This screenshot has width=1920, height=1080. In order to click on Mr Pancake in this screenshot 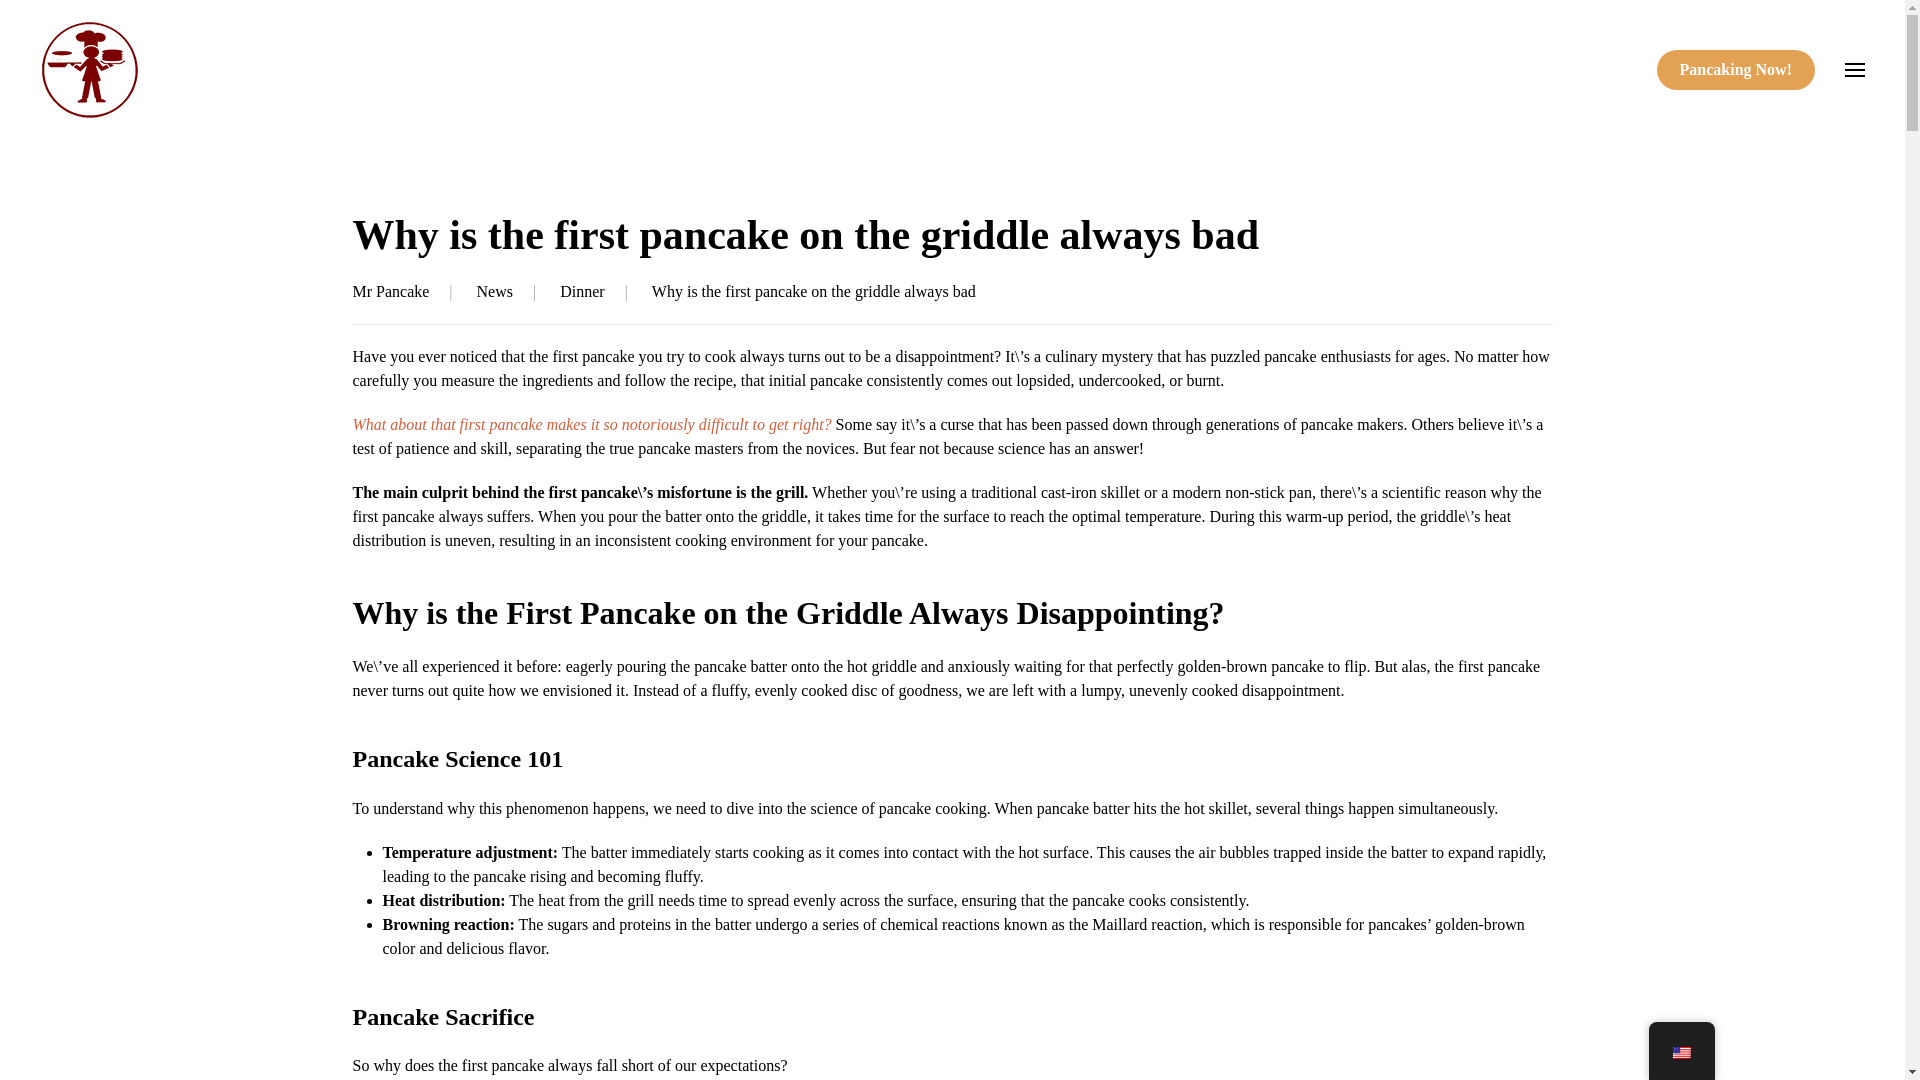, I will do `click(390, 291)`.